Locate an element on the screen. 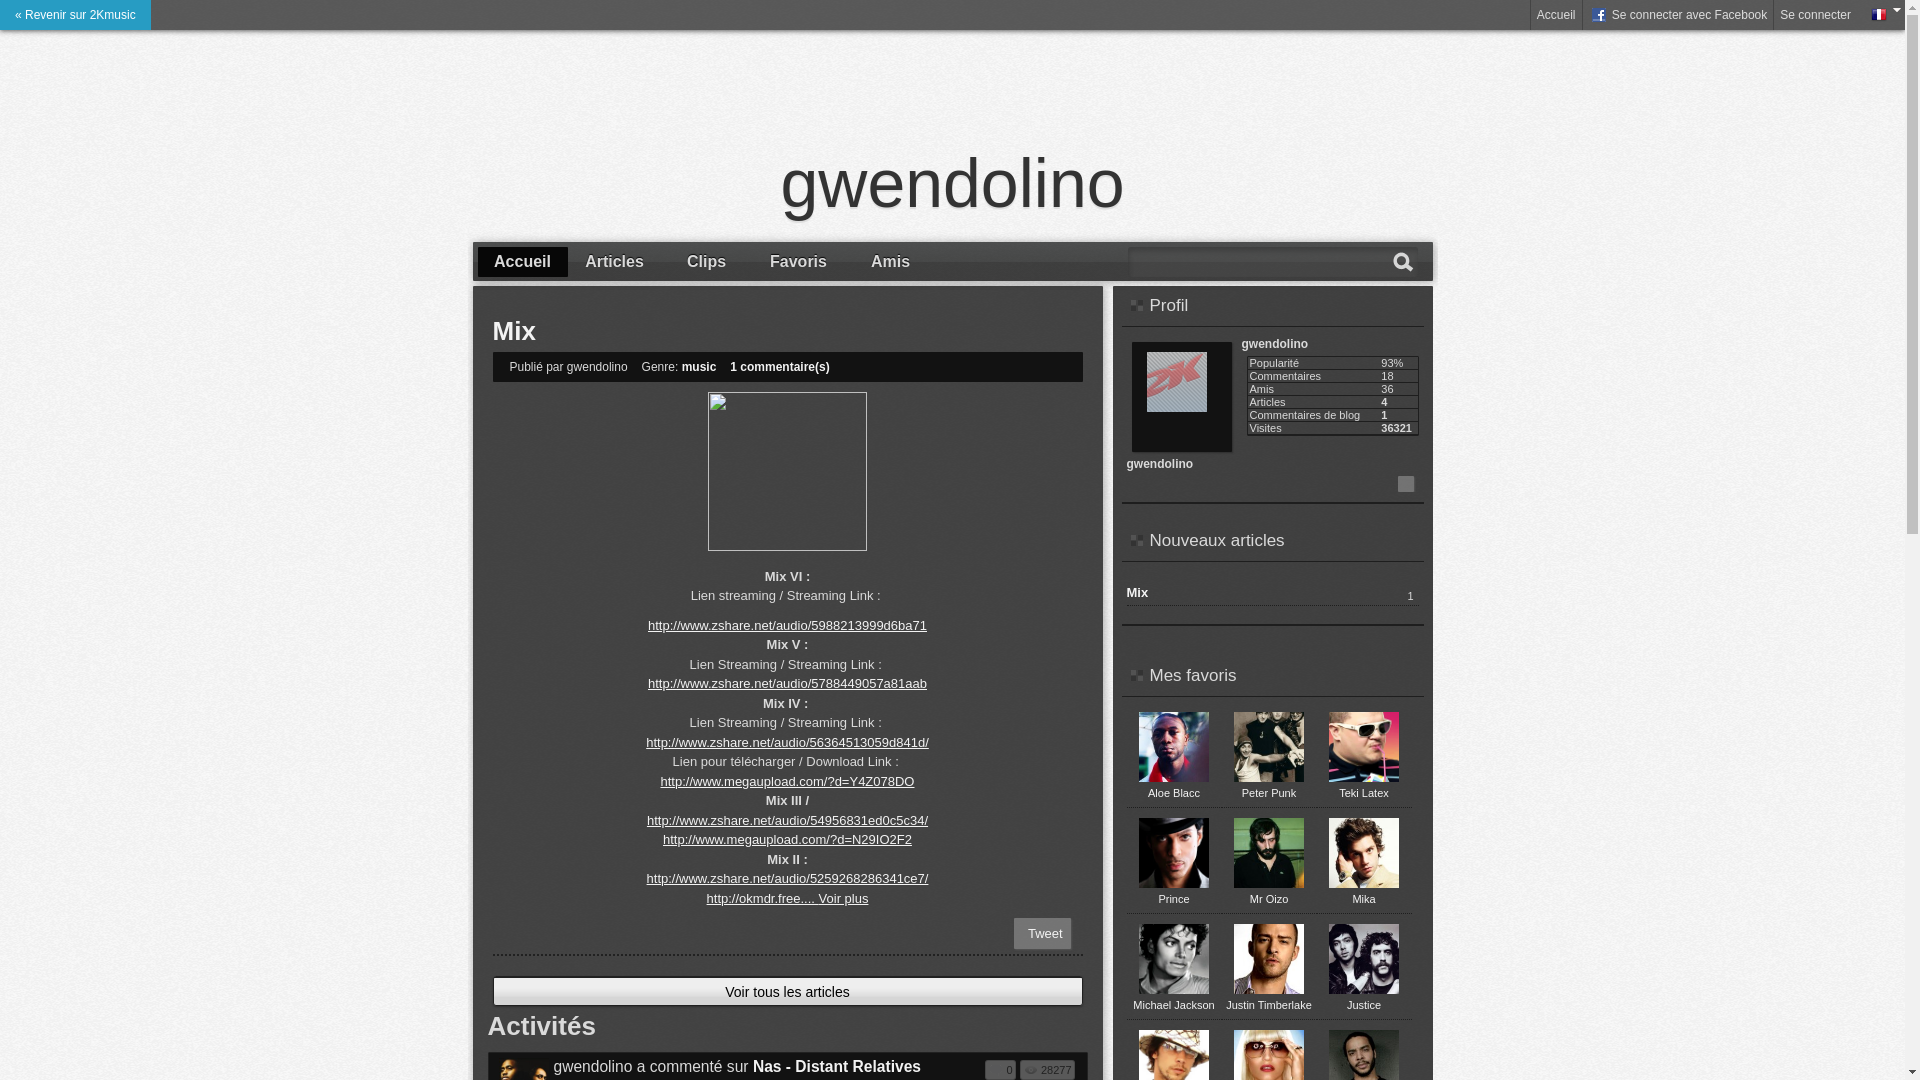 Image resolution: width=1920 pixels, height=1080 pixels. Accueil is located at coordinates (523, 262).